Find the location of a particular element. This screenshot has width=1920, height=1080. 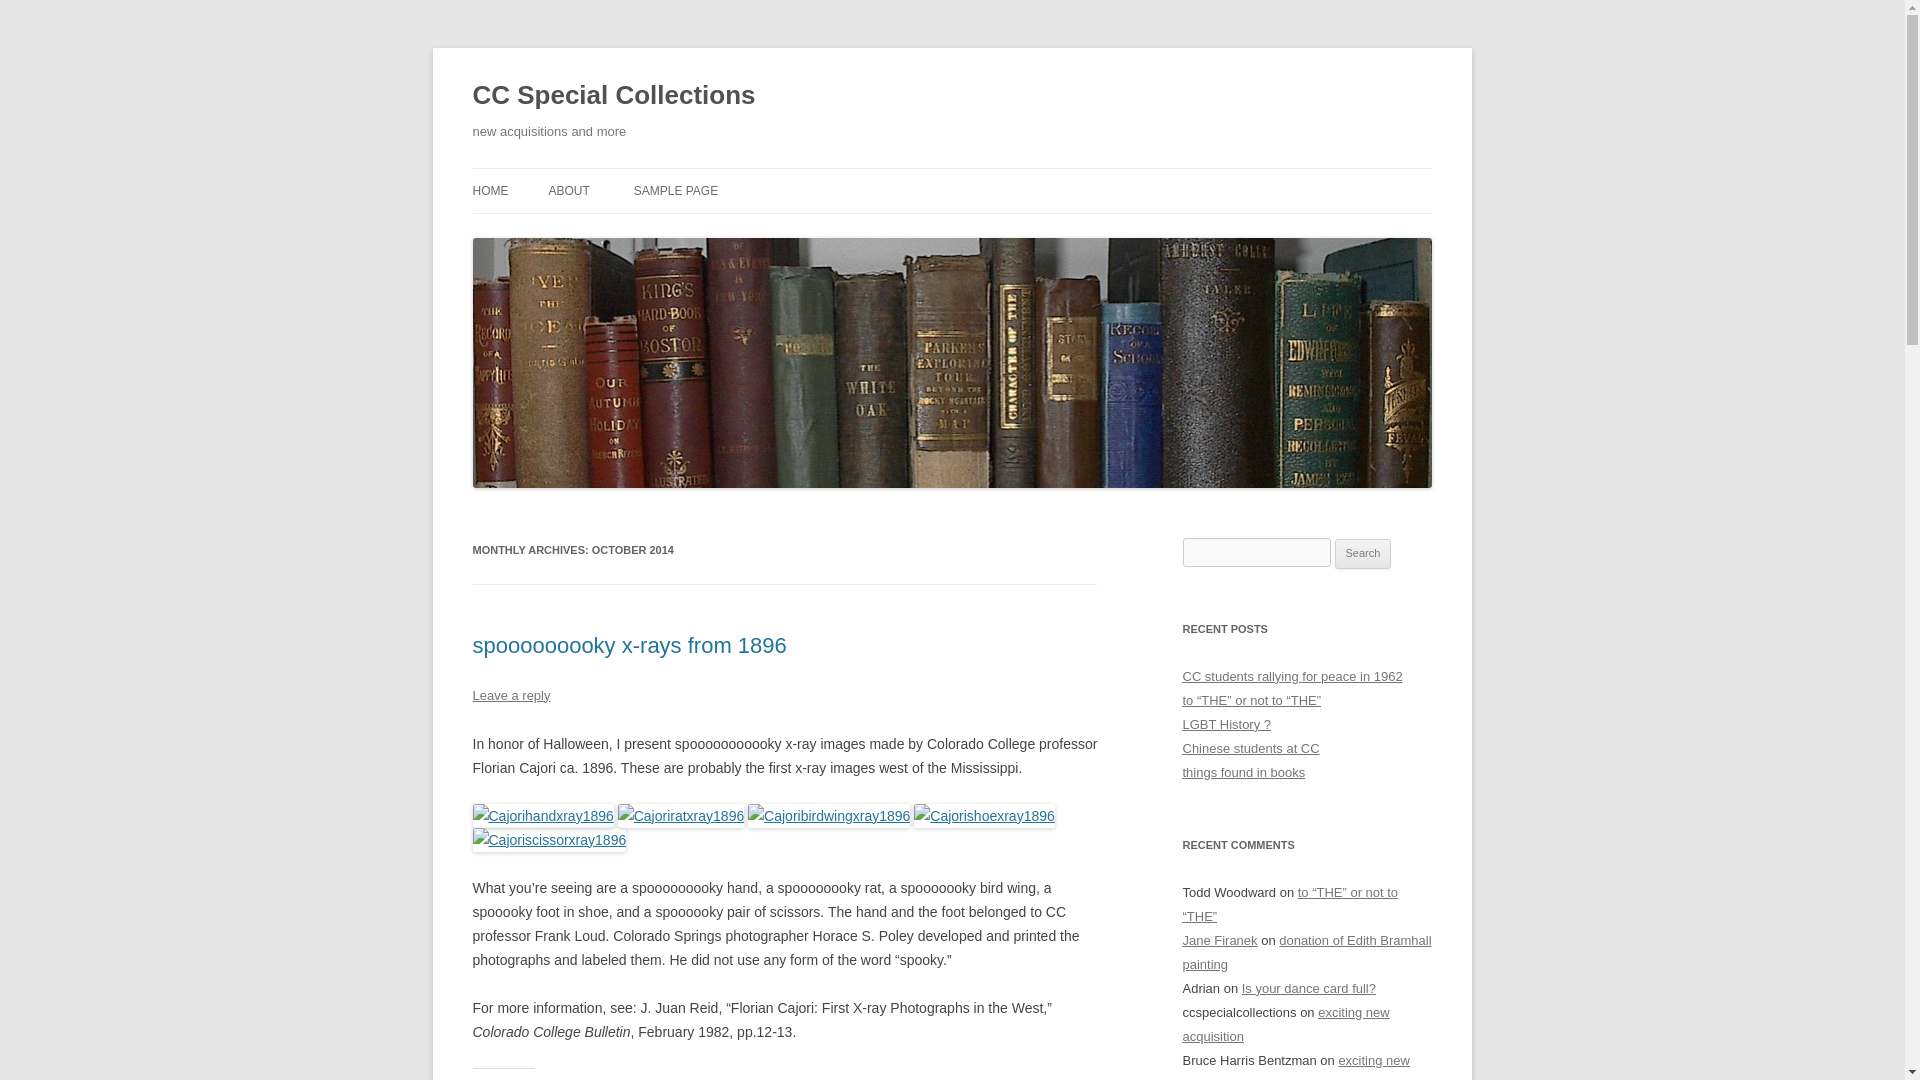

Jane Firanek is located at coordinates (1220, 940).